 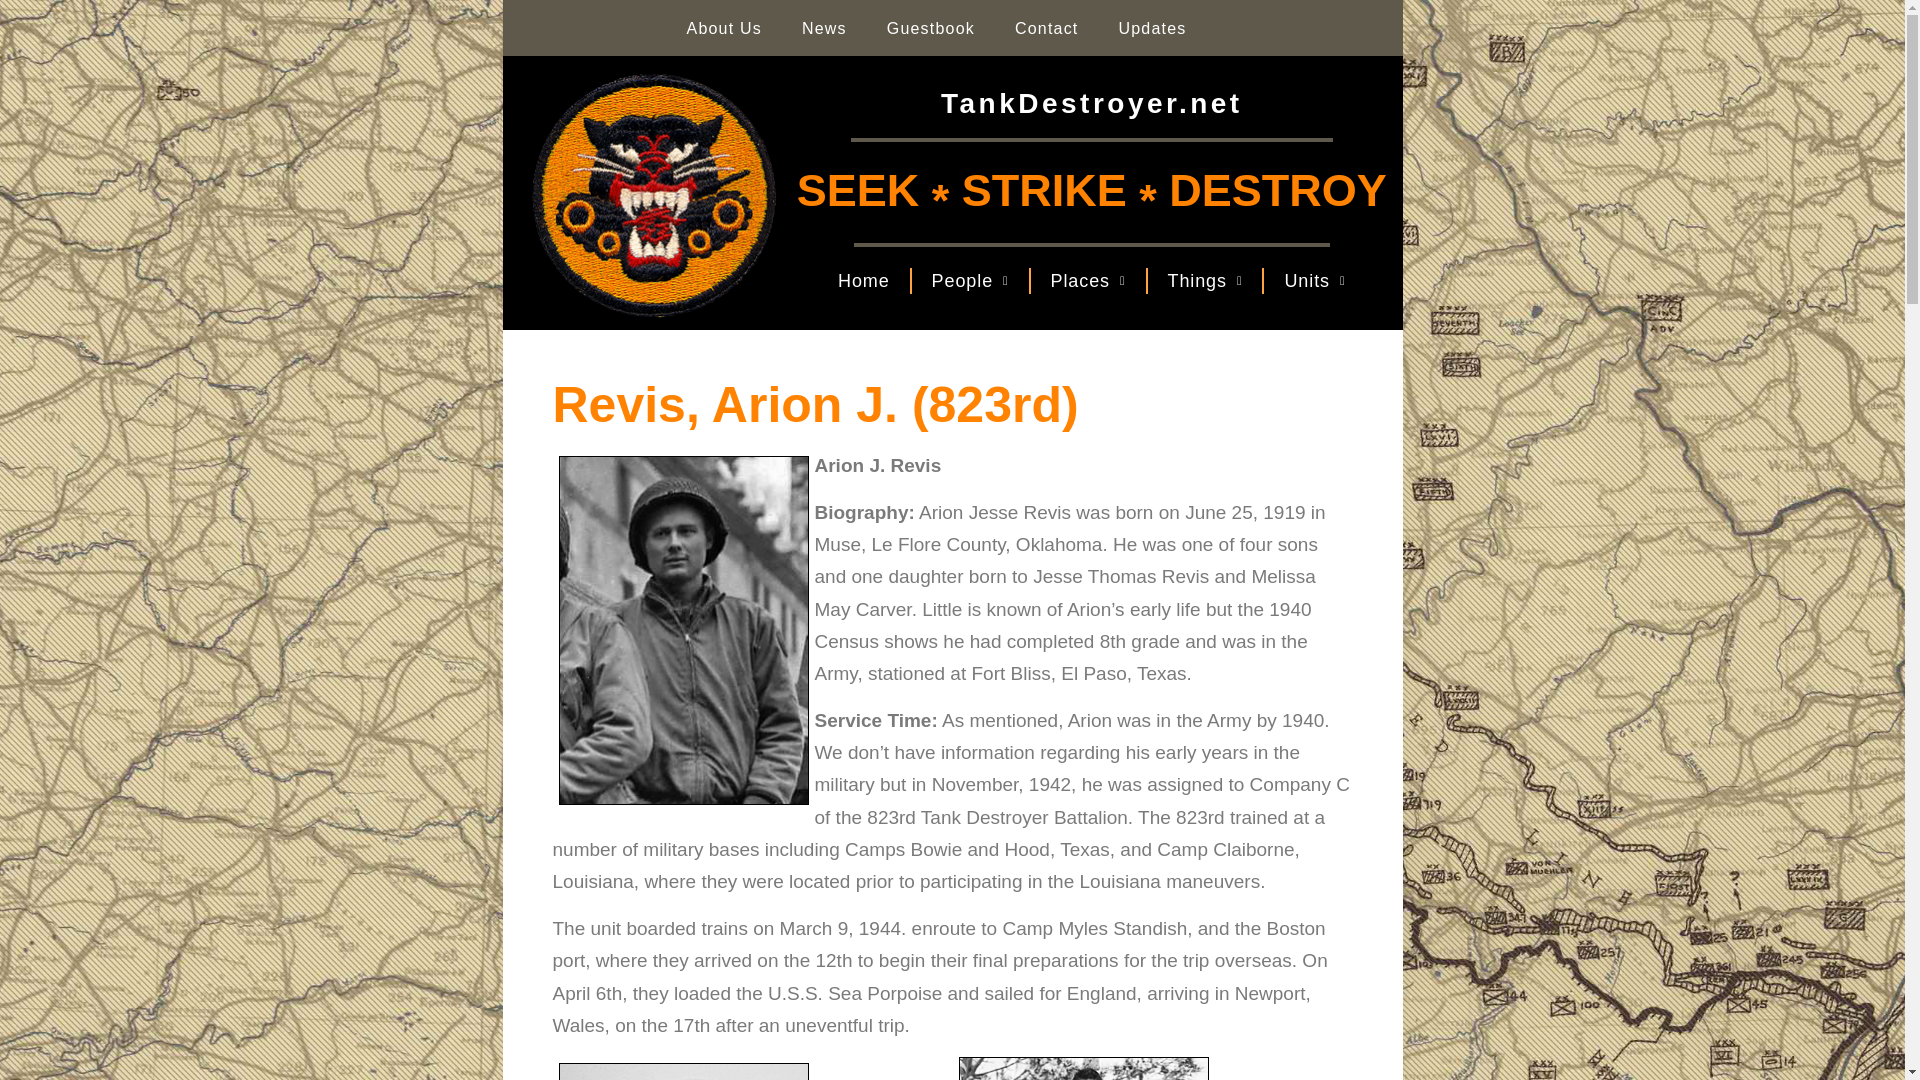 What do you see at coordinates (1206, 281) in the screenshot?
I see `Things` at bounding box center [1206, 281].